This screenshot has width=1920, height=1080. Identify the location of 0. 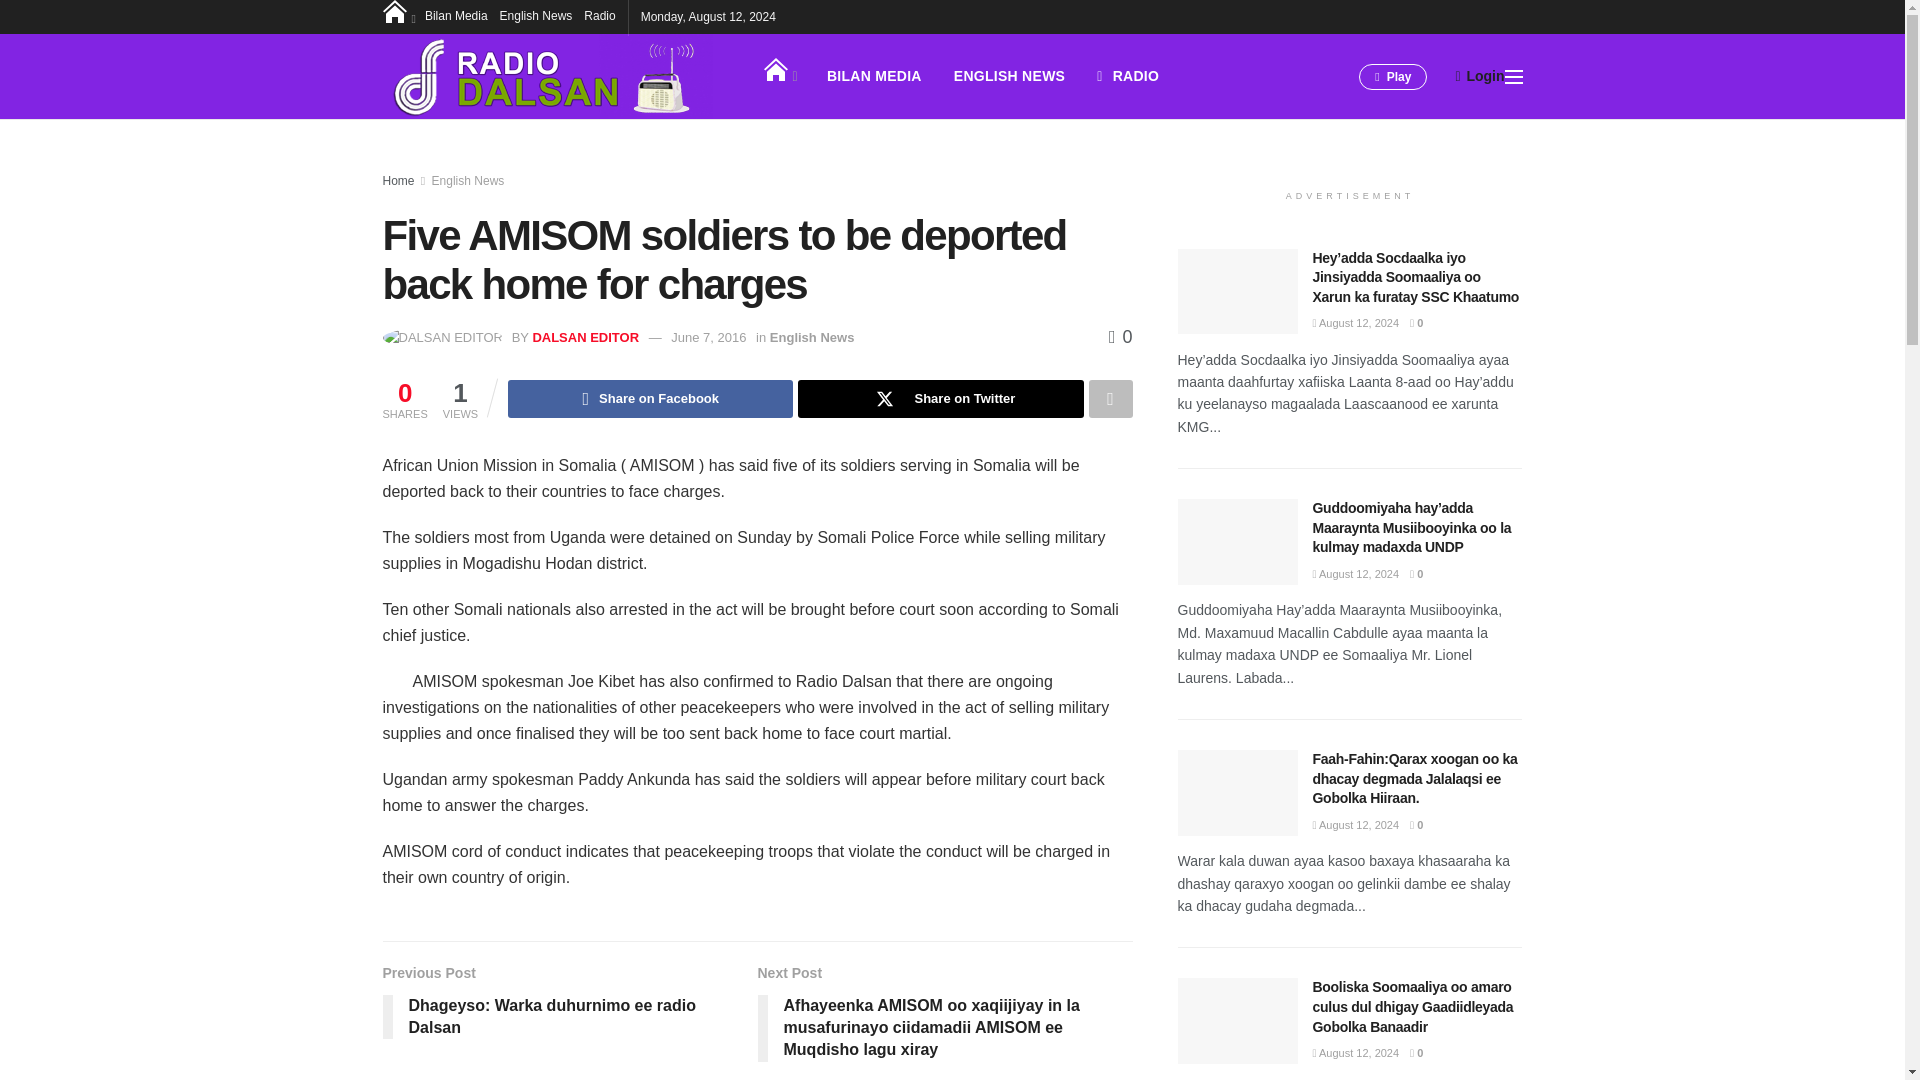
(1120, 336).